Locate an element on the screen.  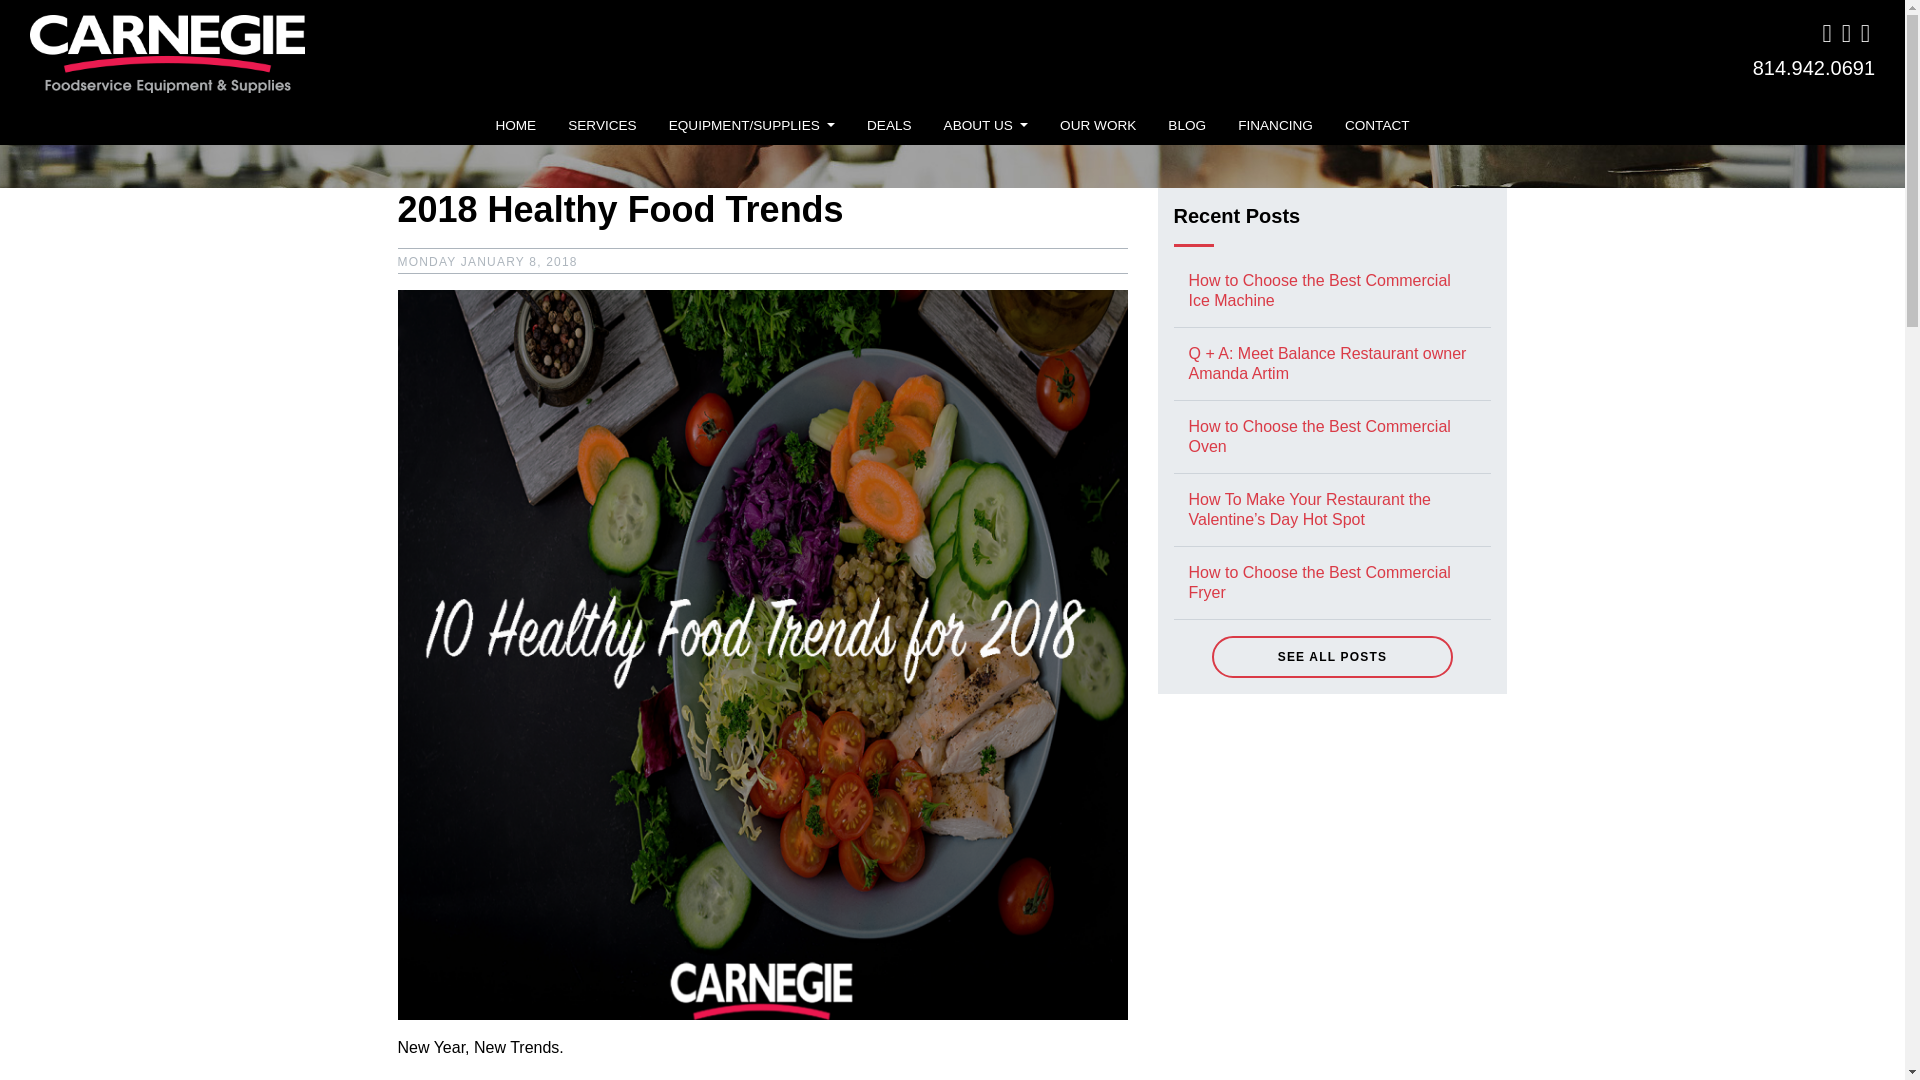
How to Choose the Best Commercial Ice Machine is located at coordinates (1318, 290).